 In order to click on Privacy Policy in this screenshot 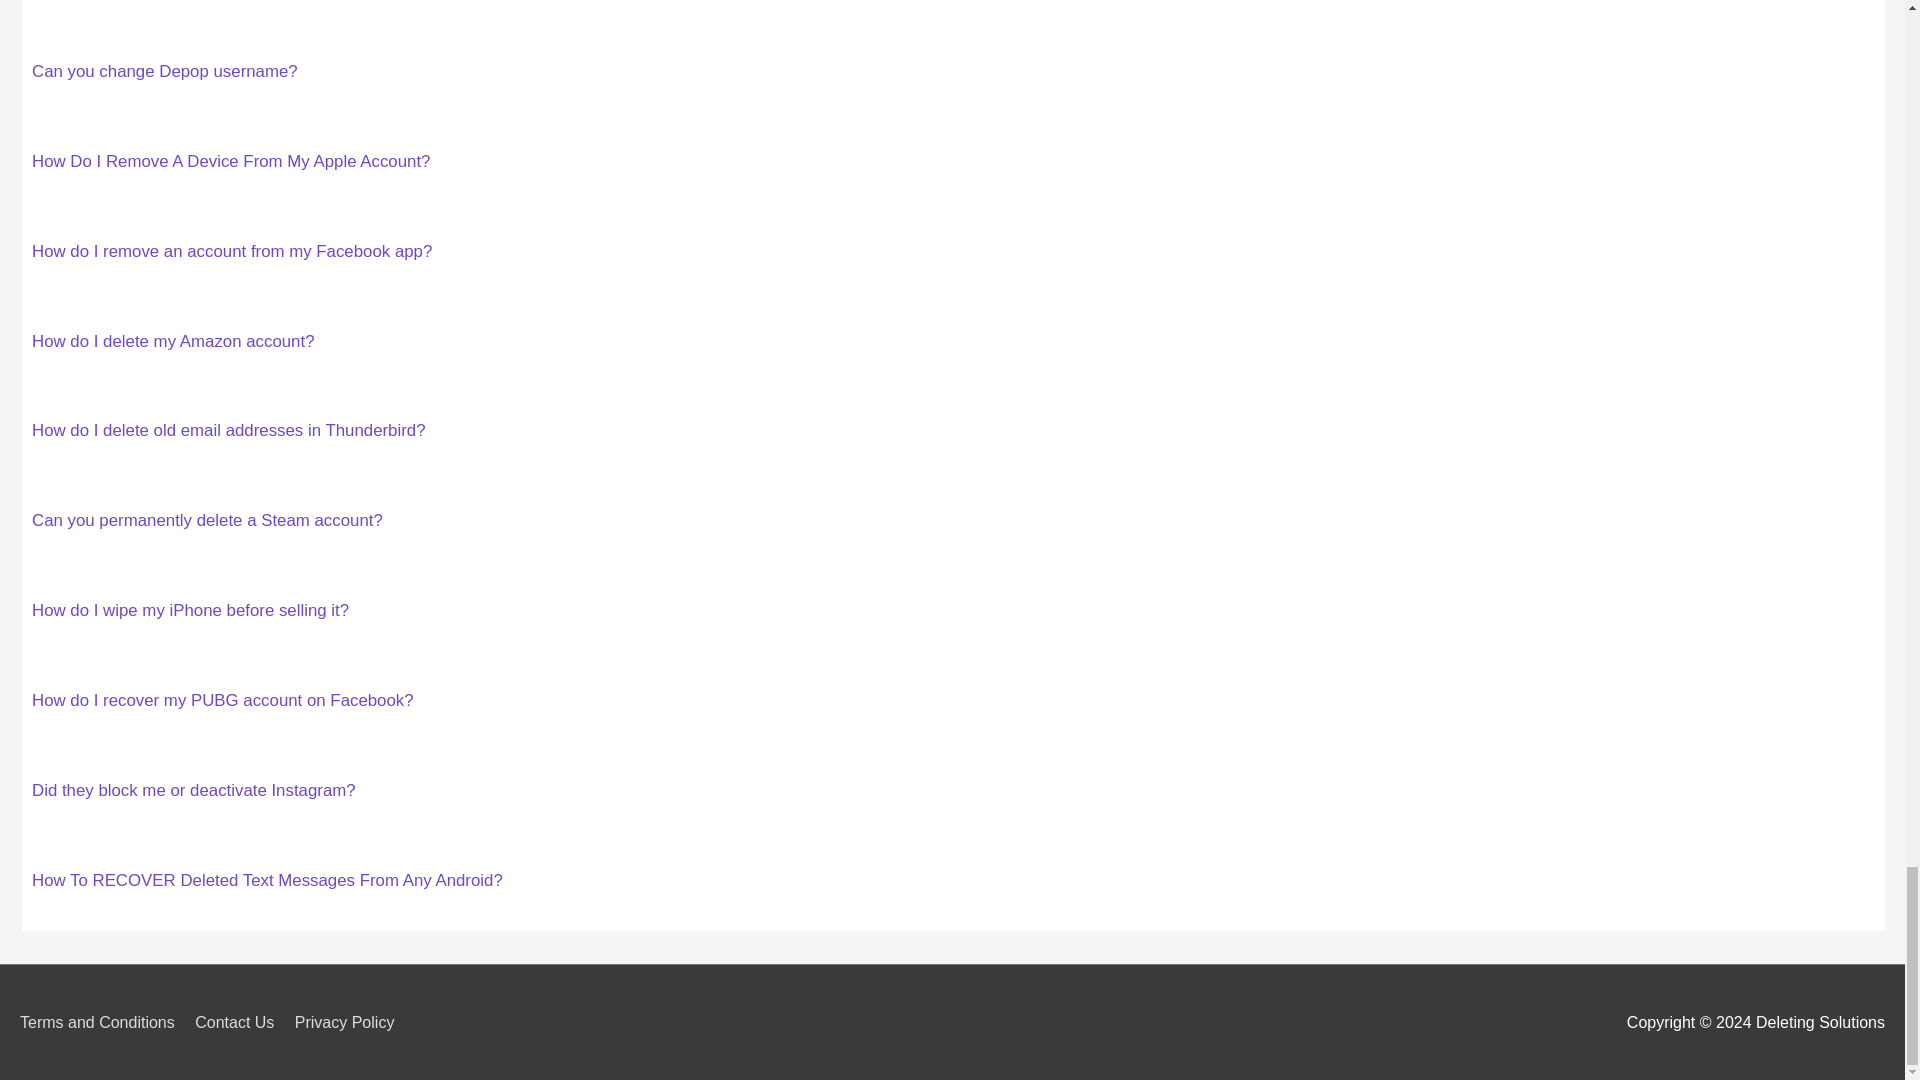, I will do `click(352, 1022)`.